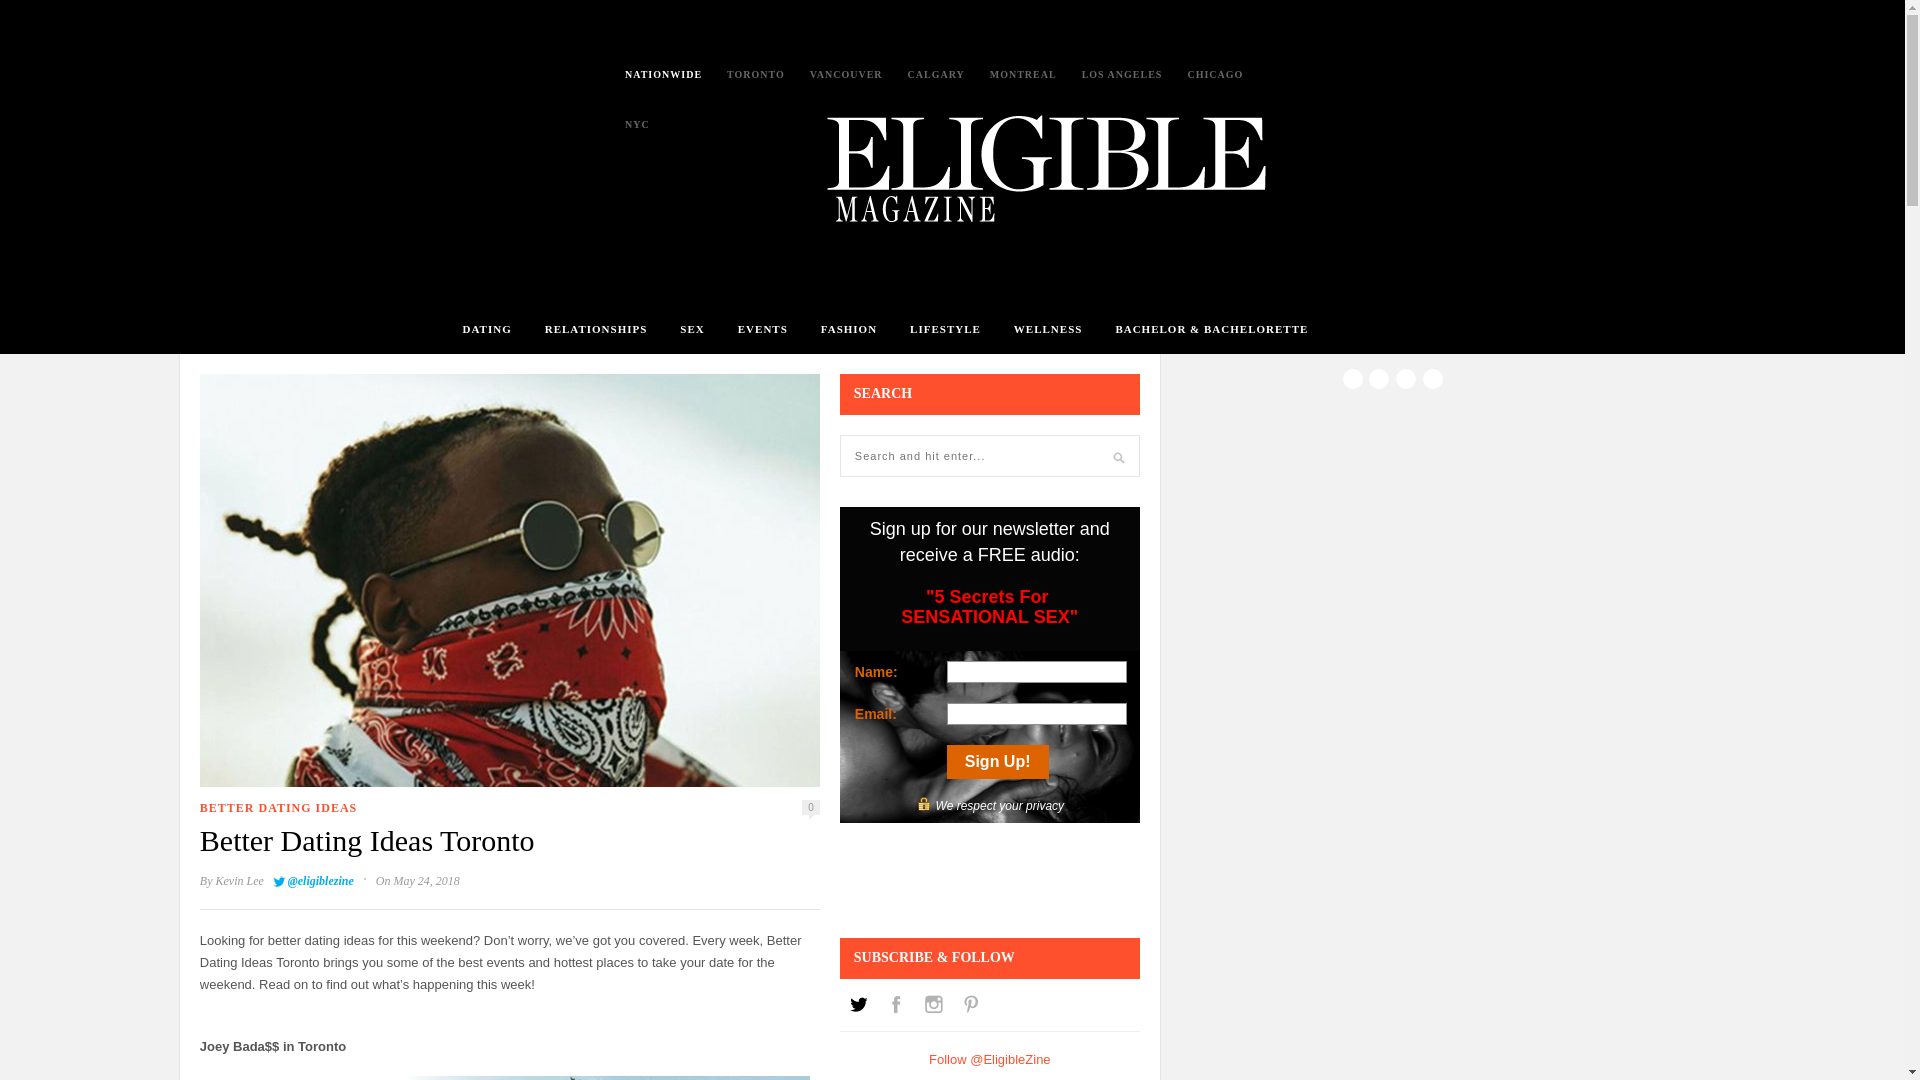  I want to click on CALGARY, so click(936, 74).